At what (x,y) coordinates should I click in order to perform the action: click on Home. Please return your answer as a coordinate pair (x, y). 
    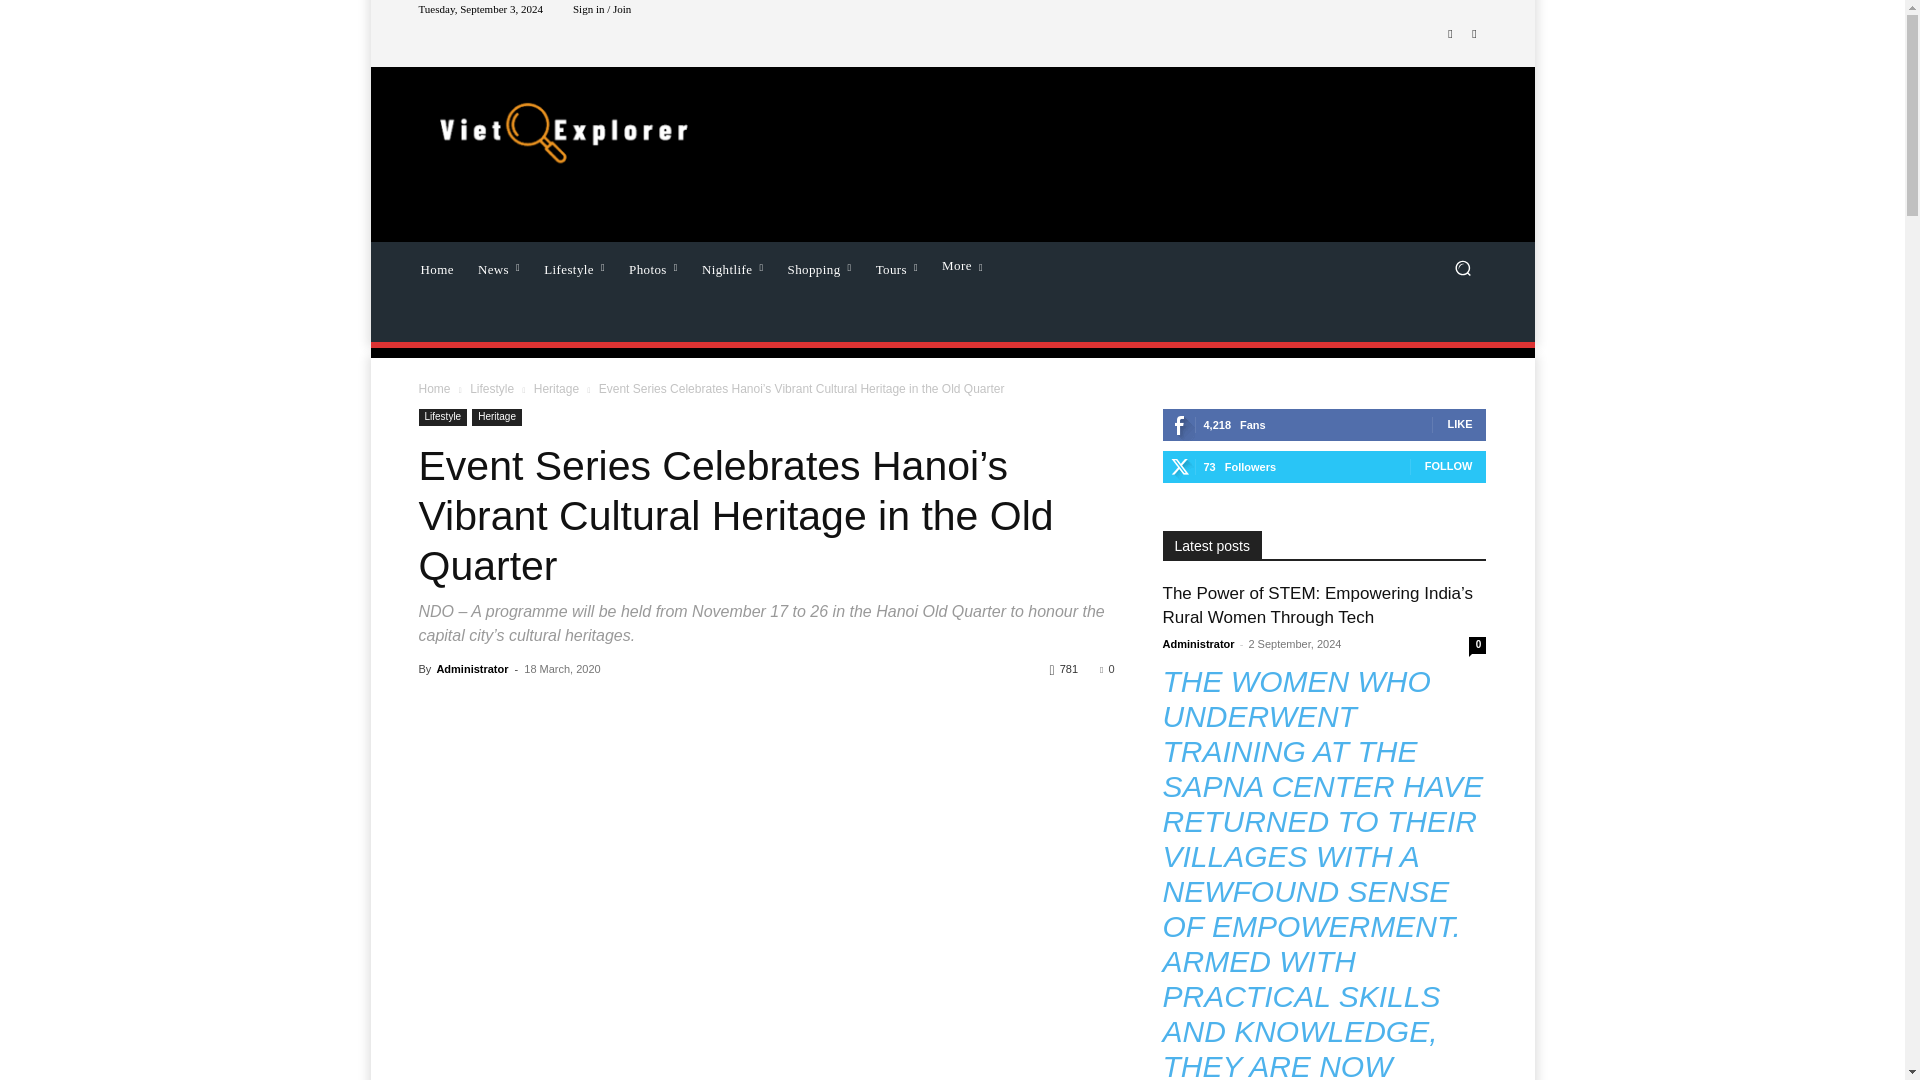
    Looking at the image, I should click on (436, 267).